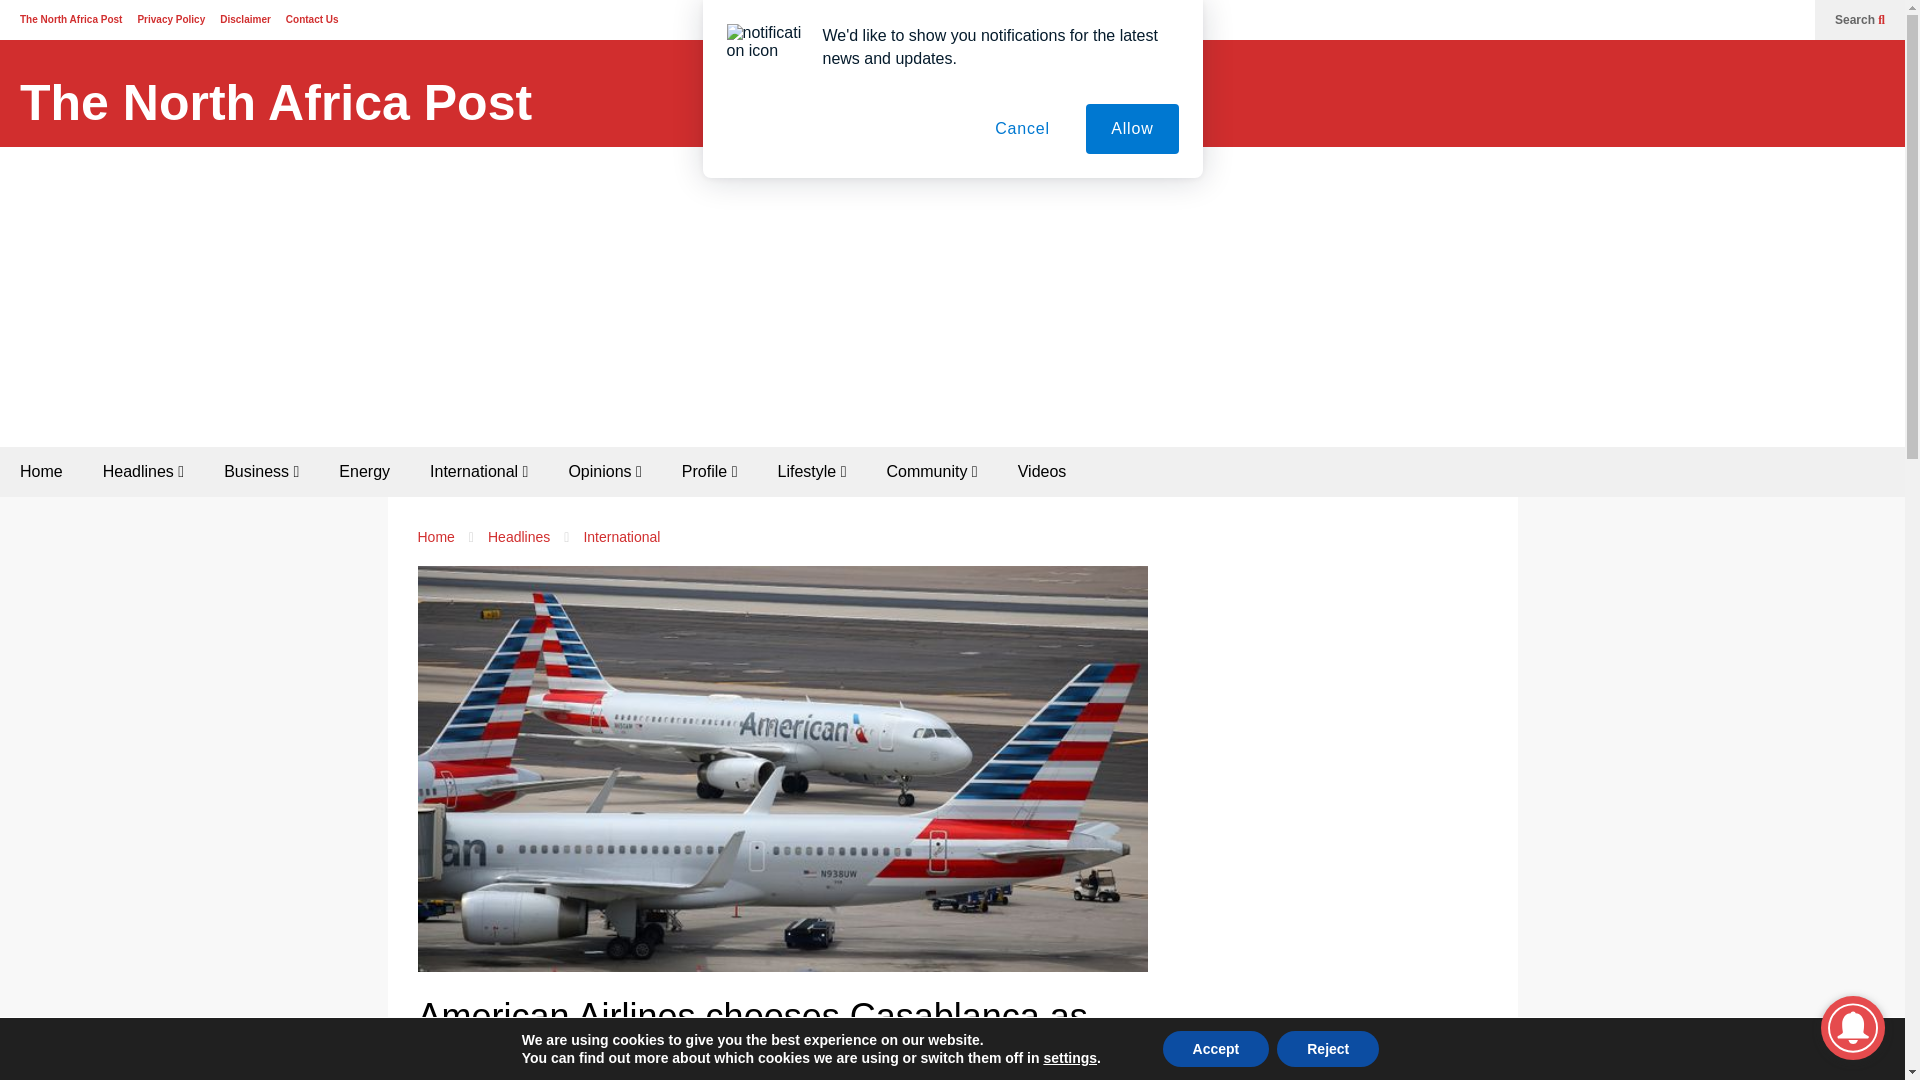 Image resolution: width=1920 pixels, height=1080 pixels. I want to click on Home, so click(41, 472).